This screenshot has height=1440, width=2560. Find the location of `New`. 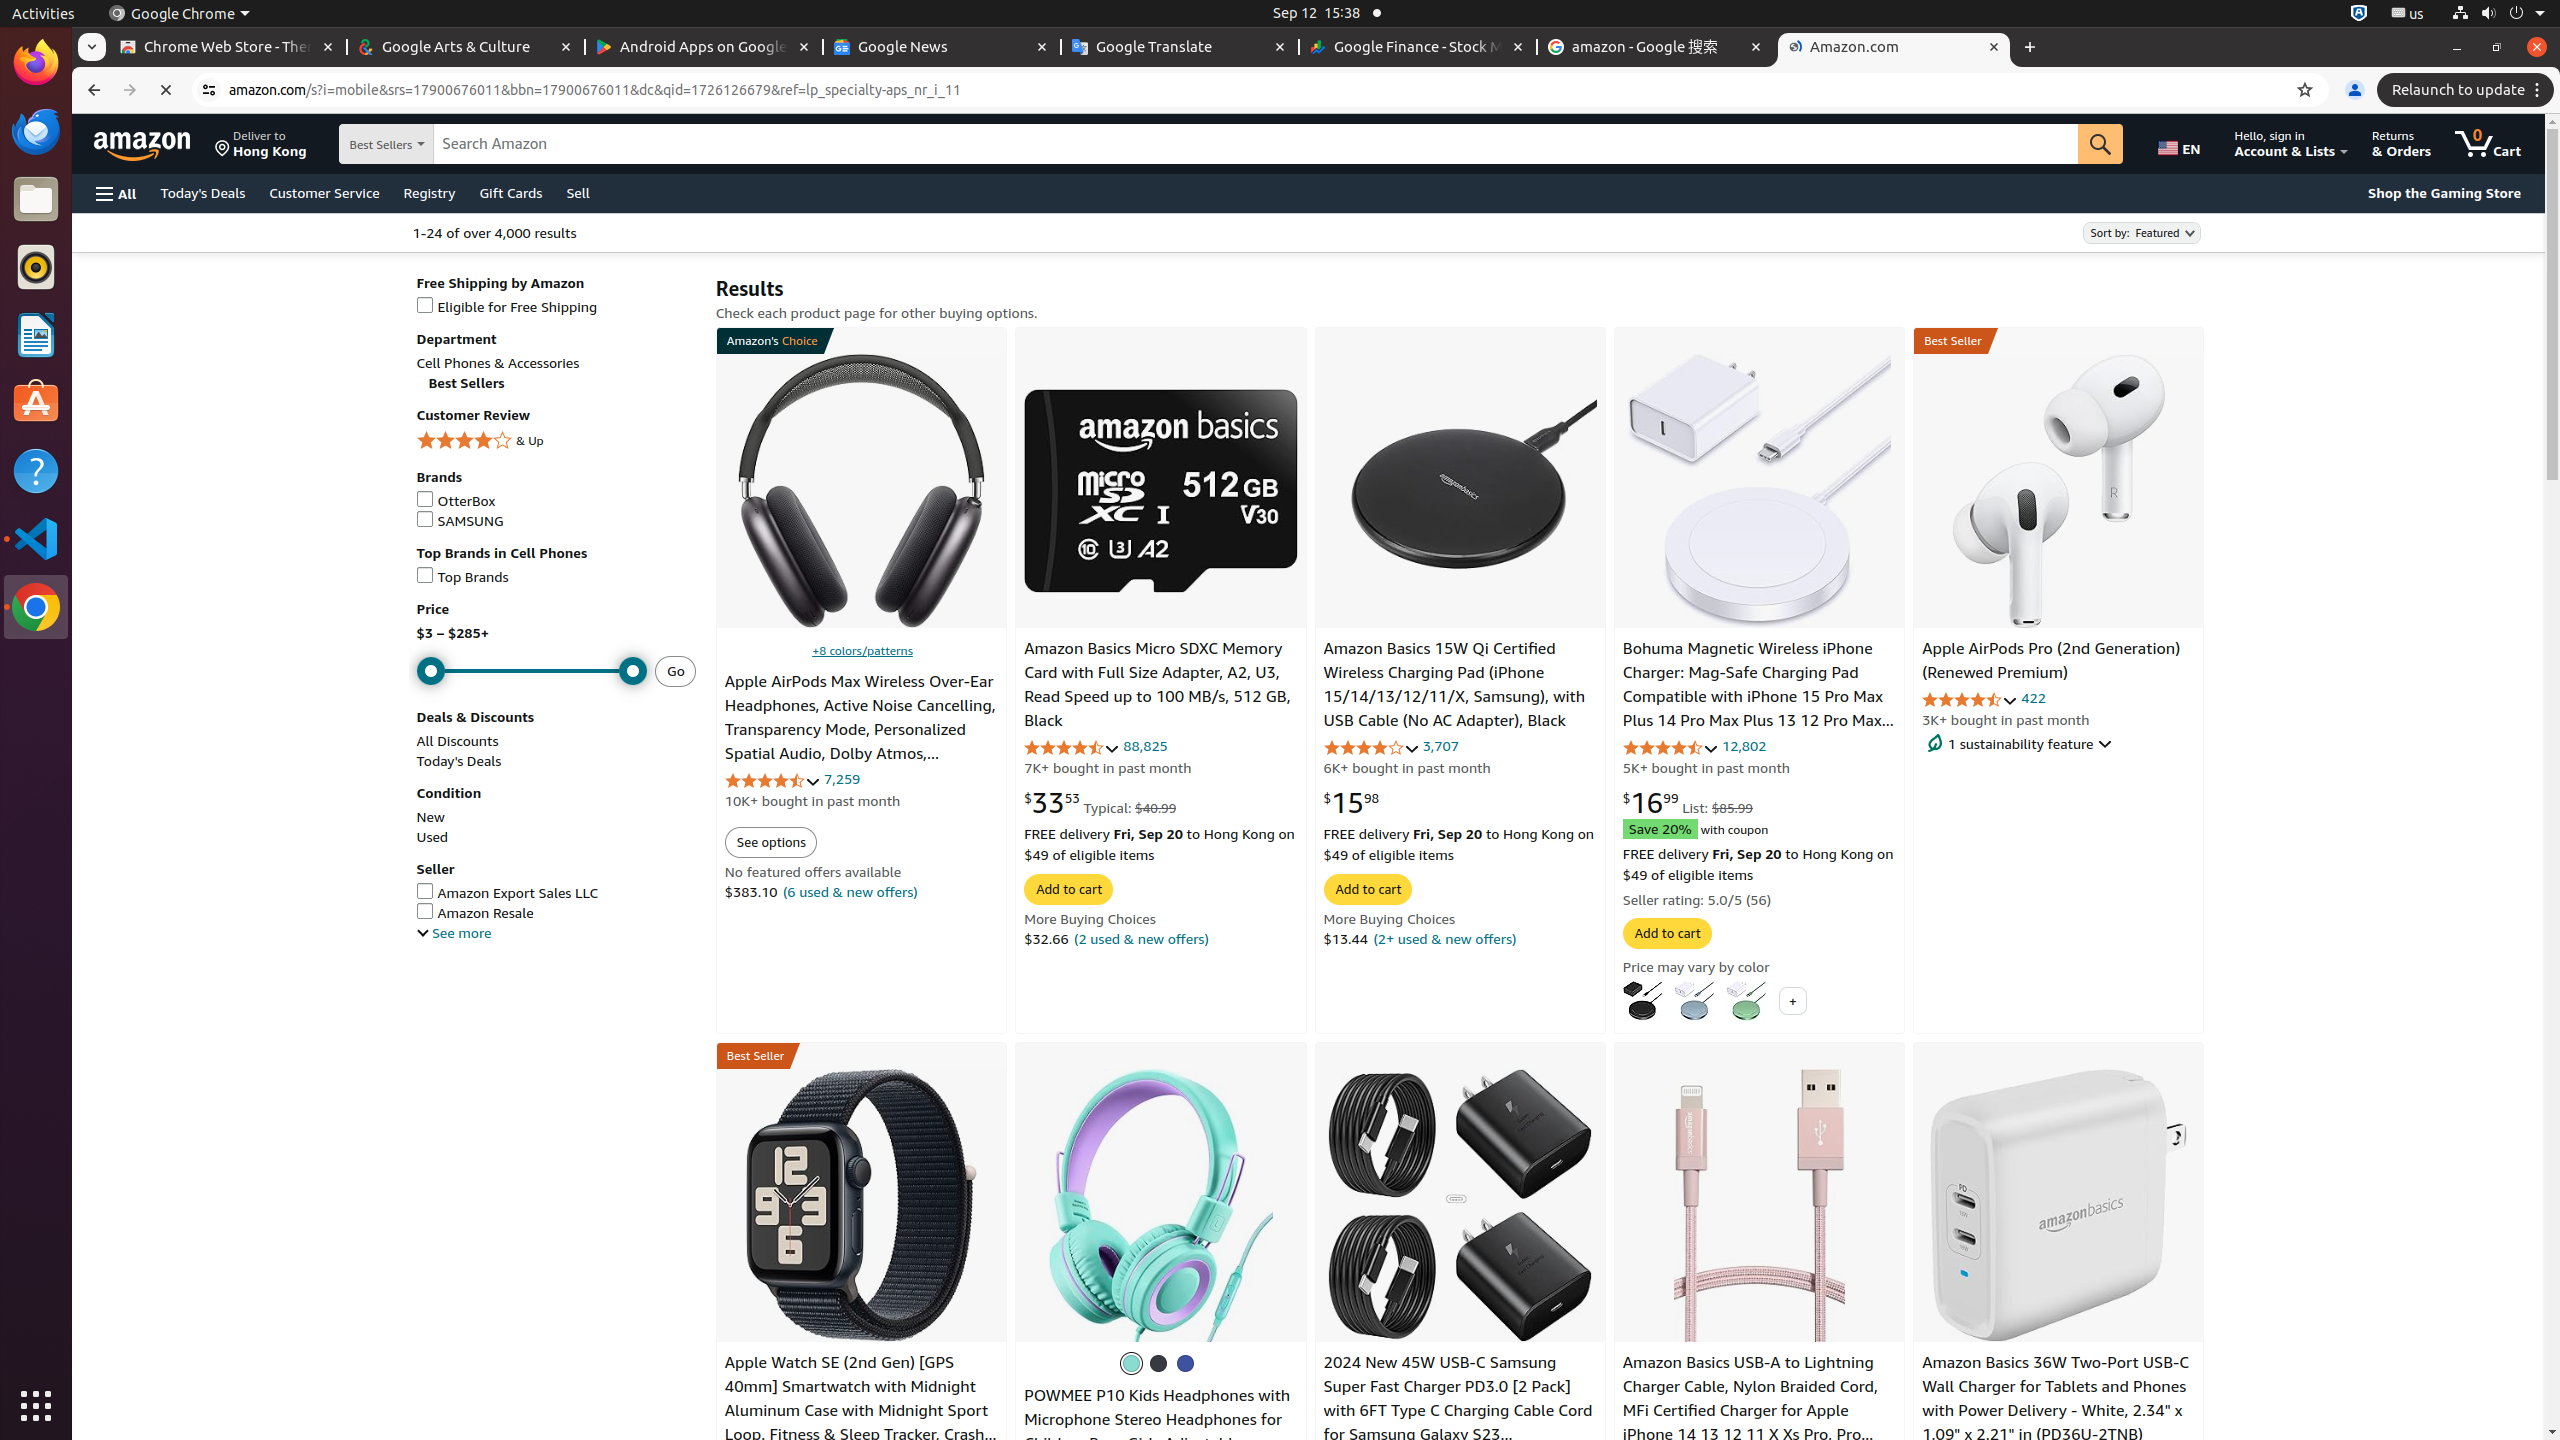

New is located at coordinates (430, 817).